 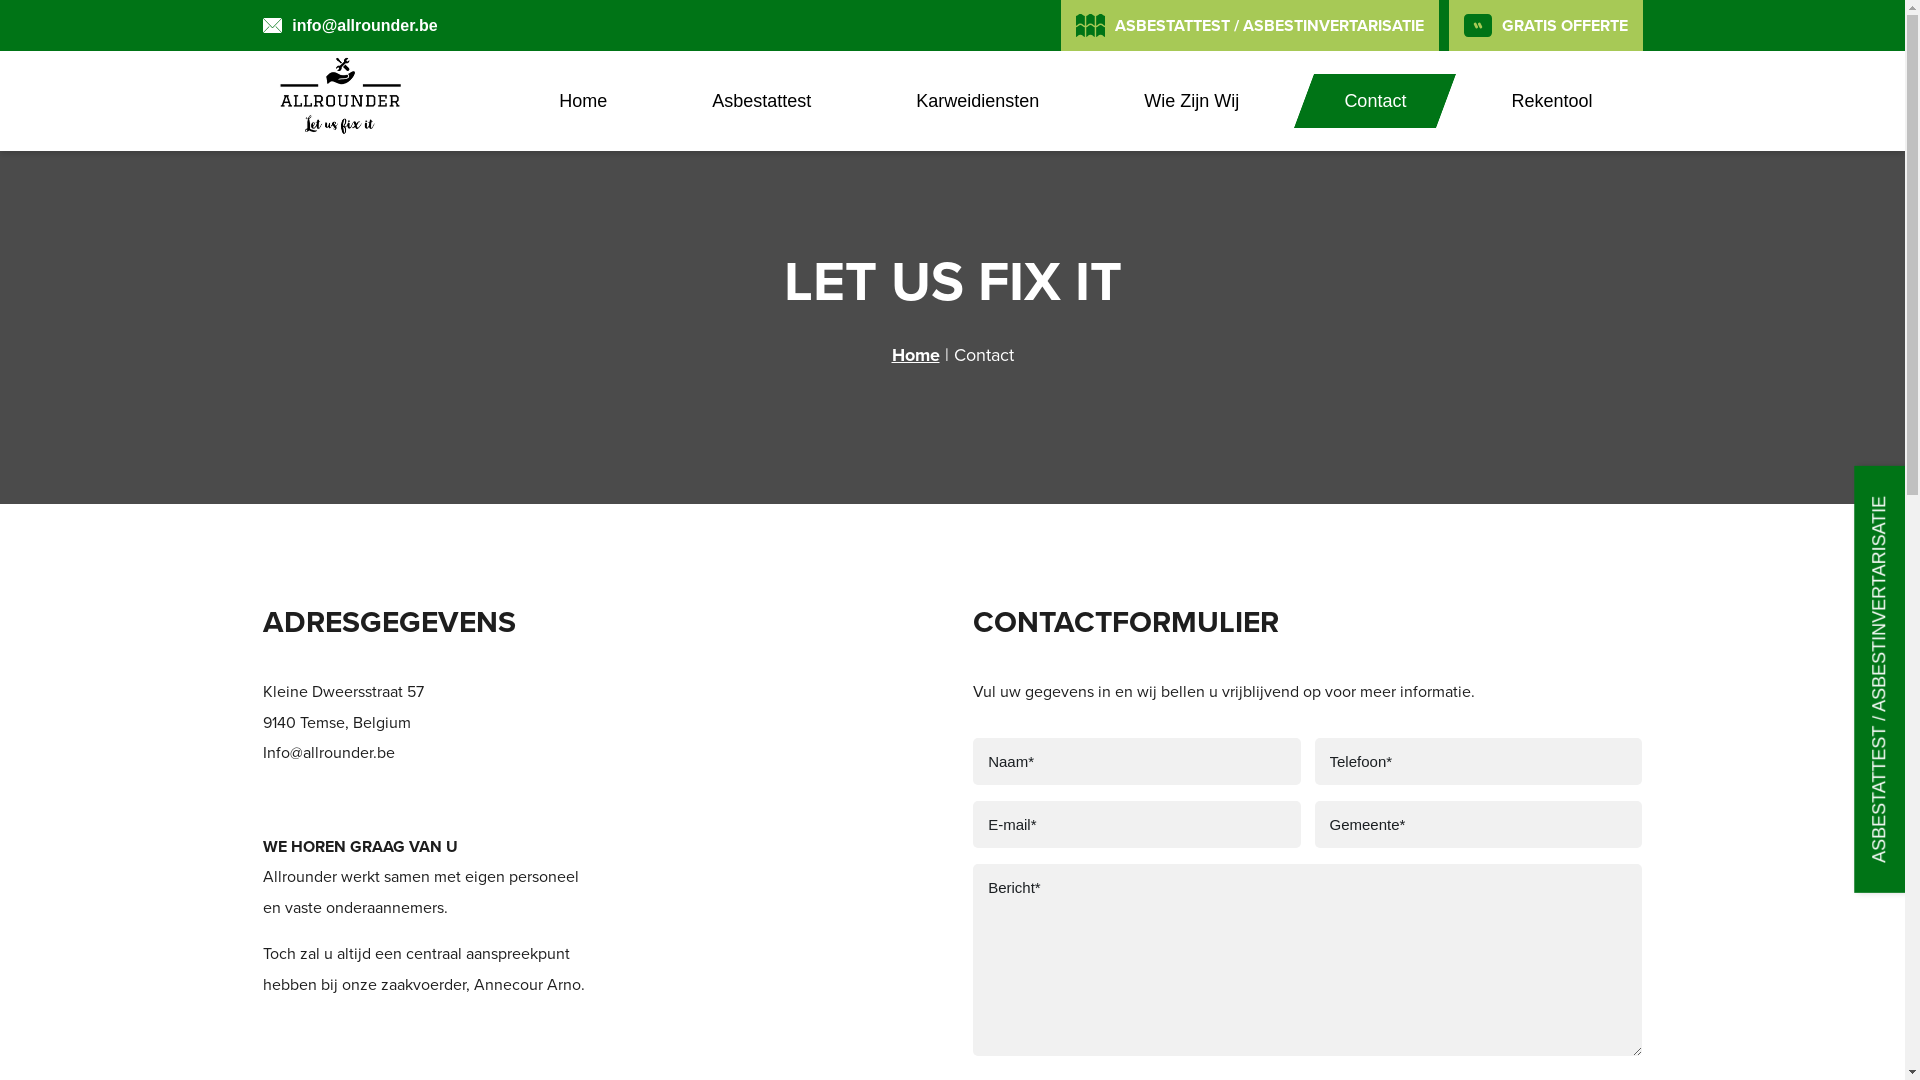 What do you see at coordinates (916, 355) in the screenshot?
I see `Home` at bounding box center [916, 355].